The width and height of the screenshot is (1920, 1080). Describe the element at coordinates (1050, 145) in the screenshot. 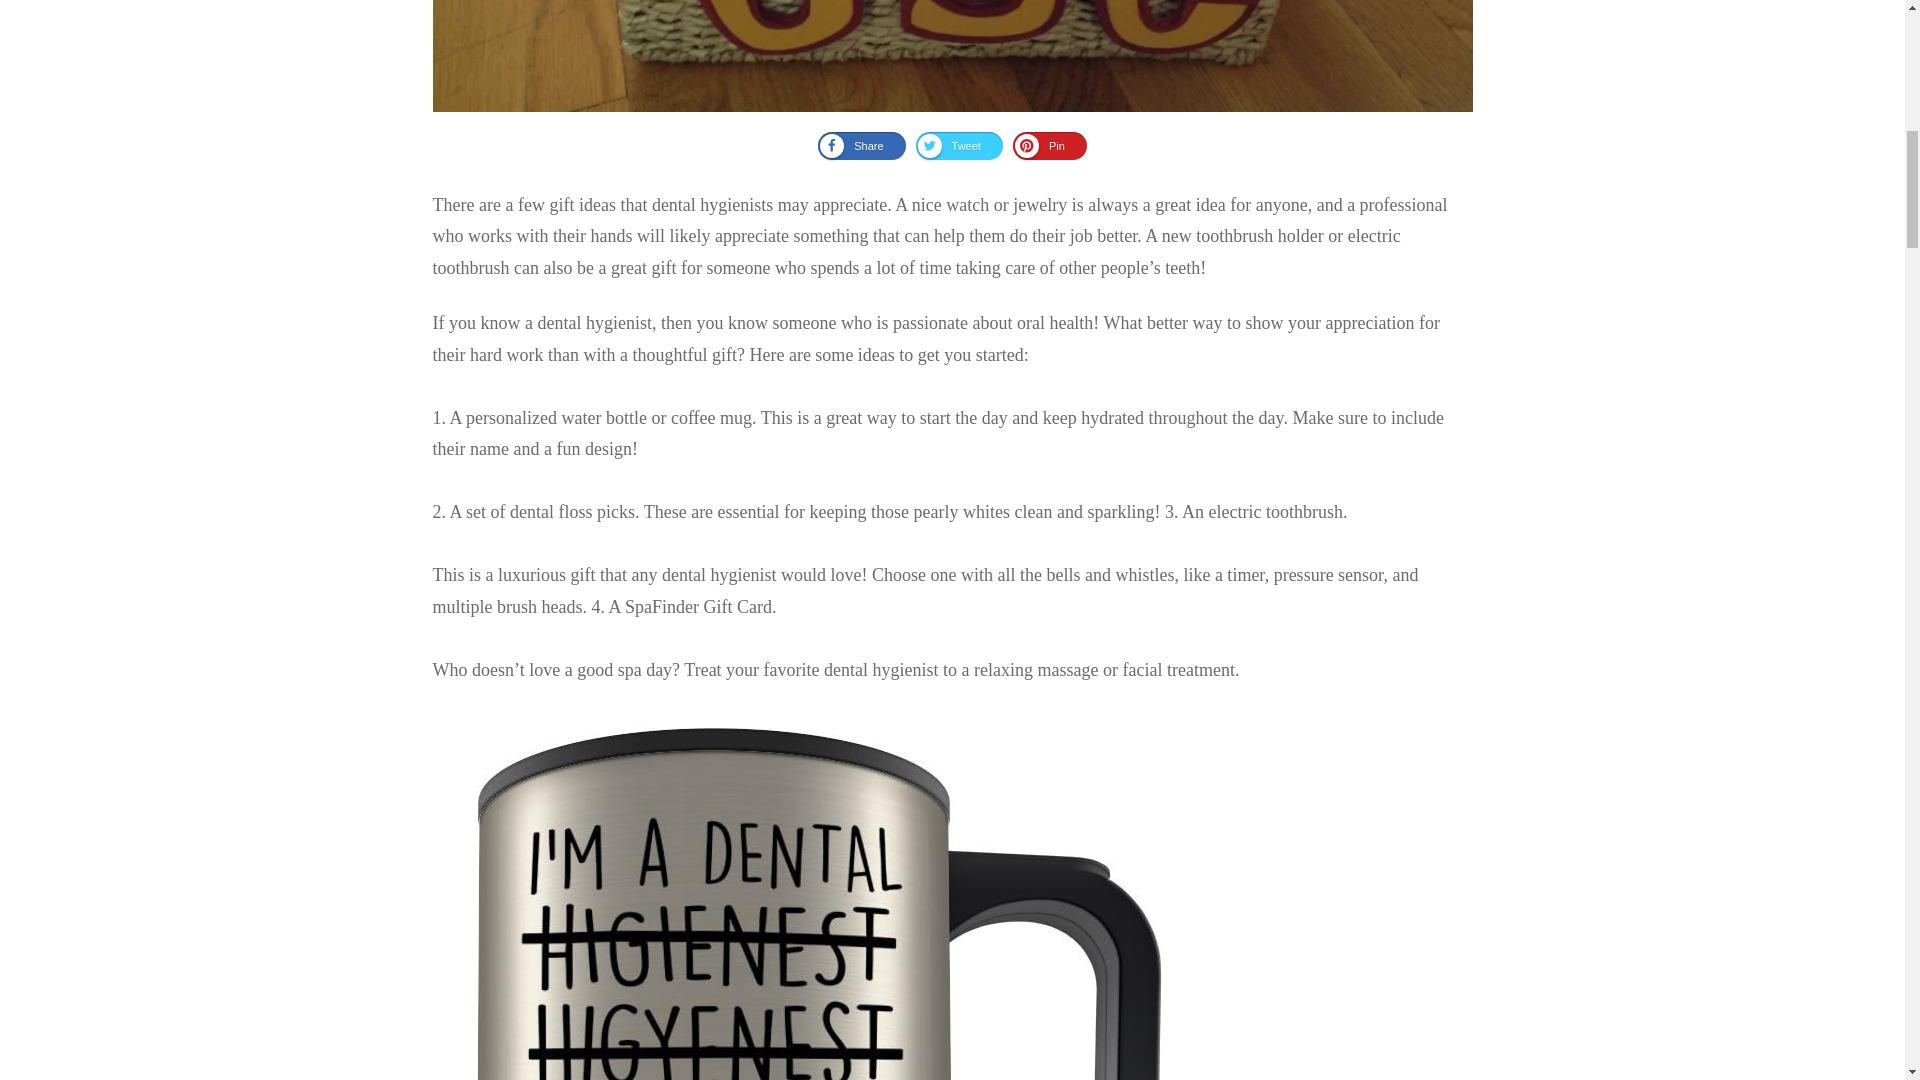

I see `Pin` at that location.